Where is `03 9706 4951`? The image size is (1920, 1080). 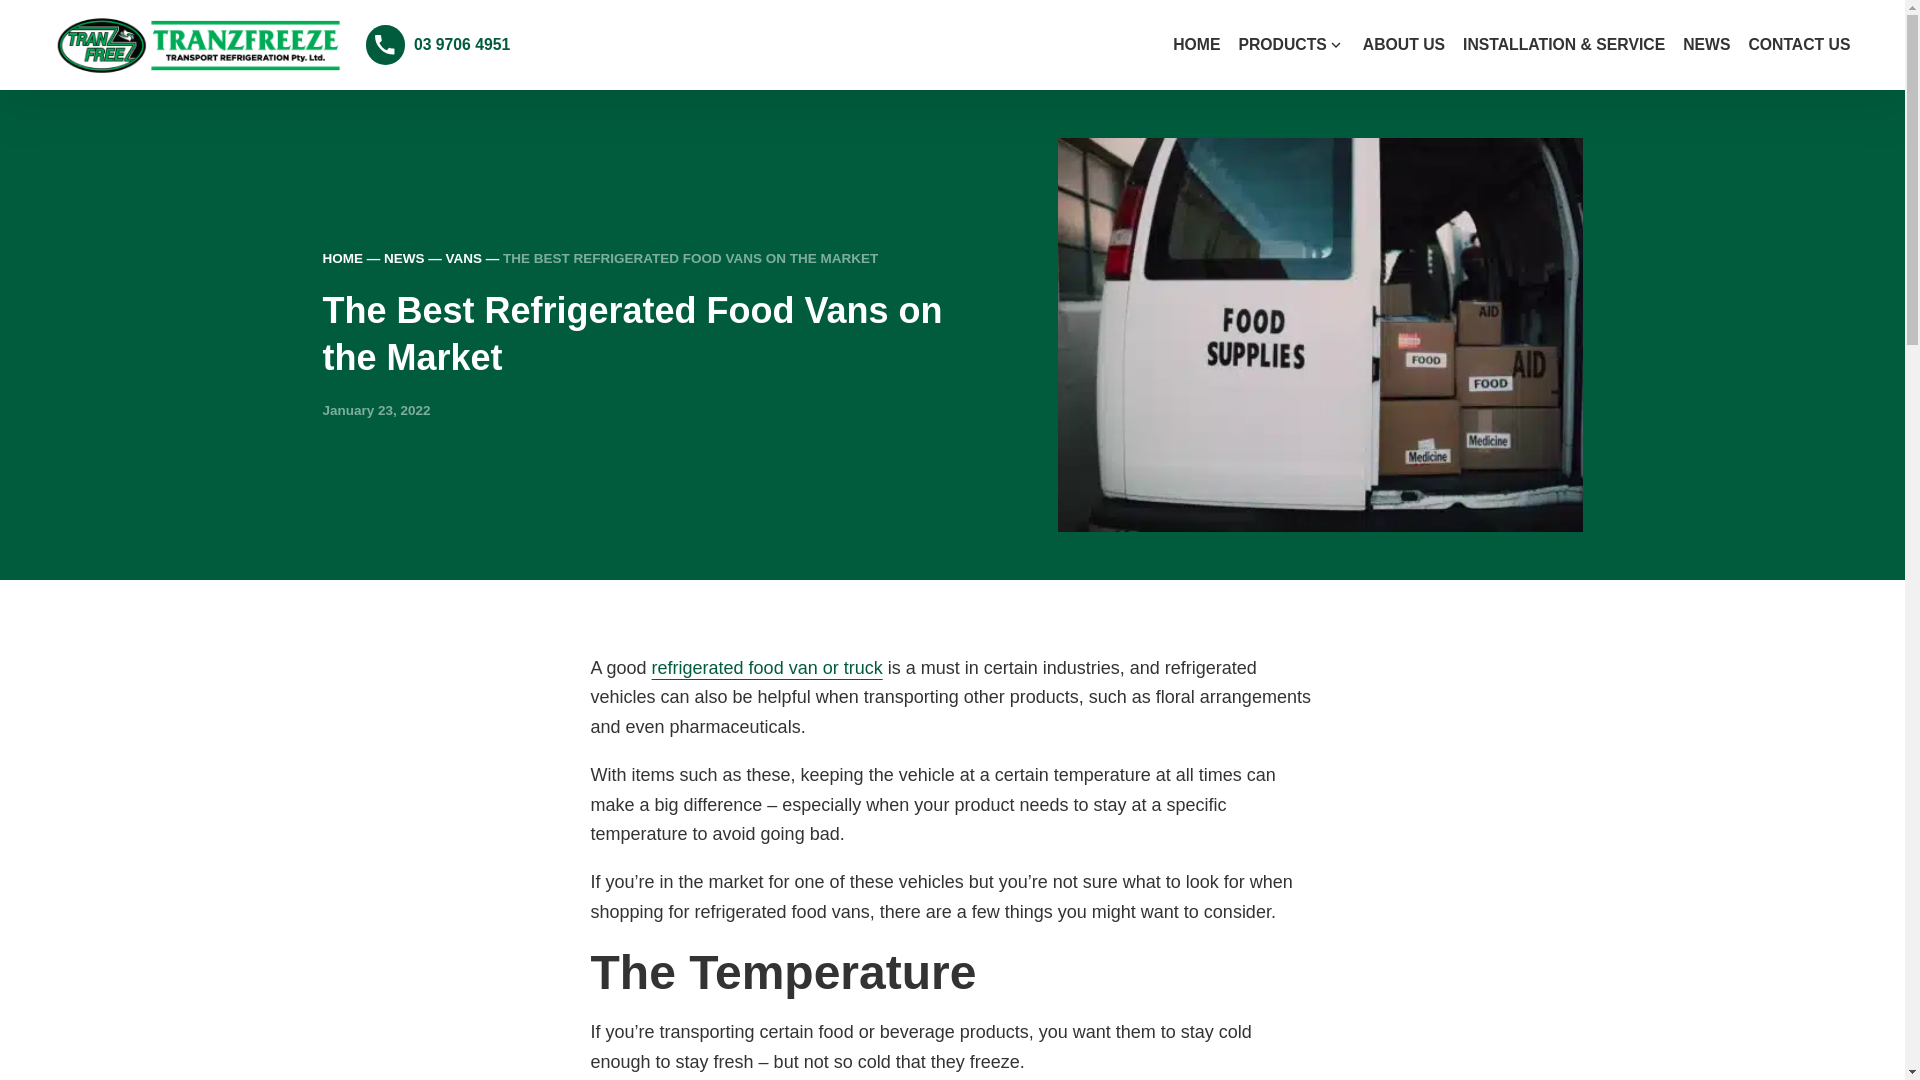
03 9706 4951 is located at coordinates (438, 44).